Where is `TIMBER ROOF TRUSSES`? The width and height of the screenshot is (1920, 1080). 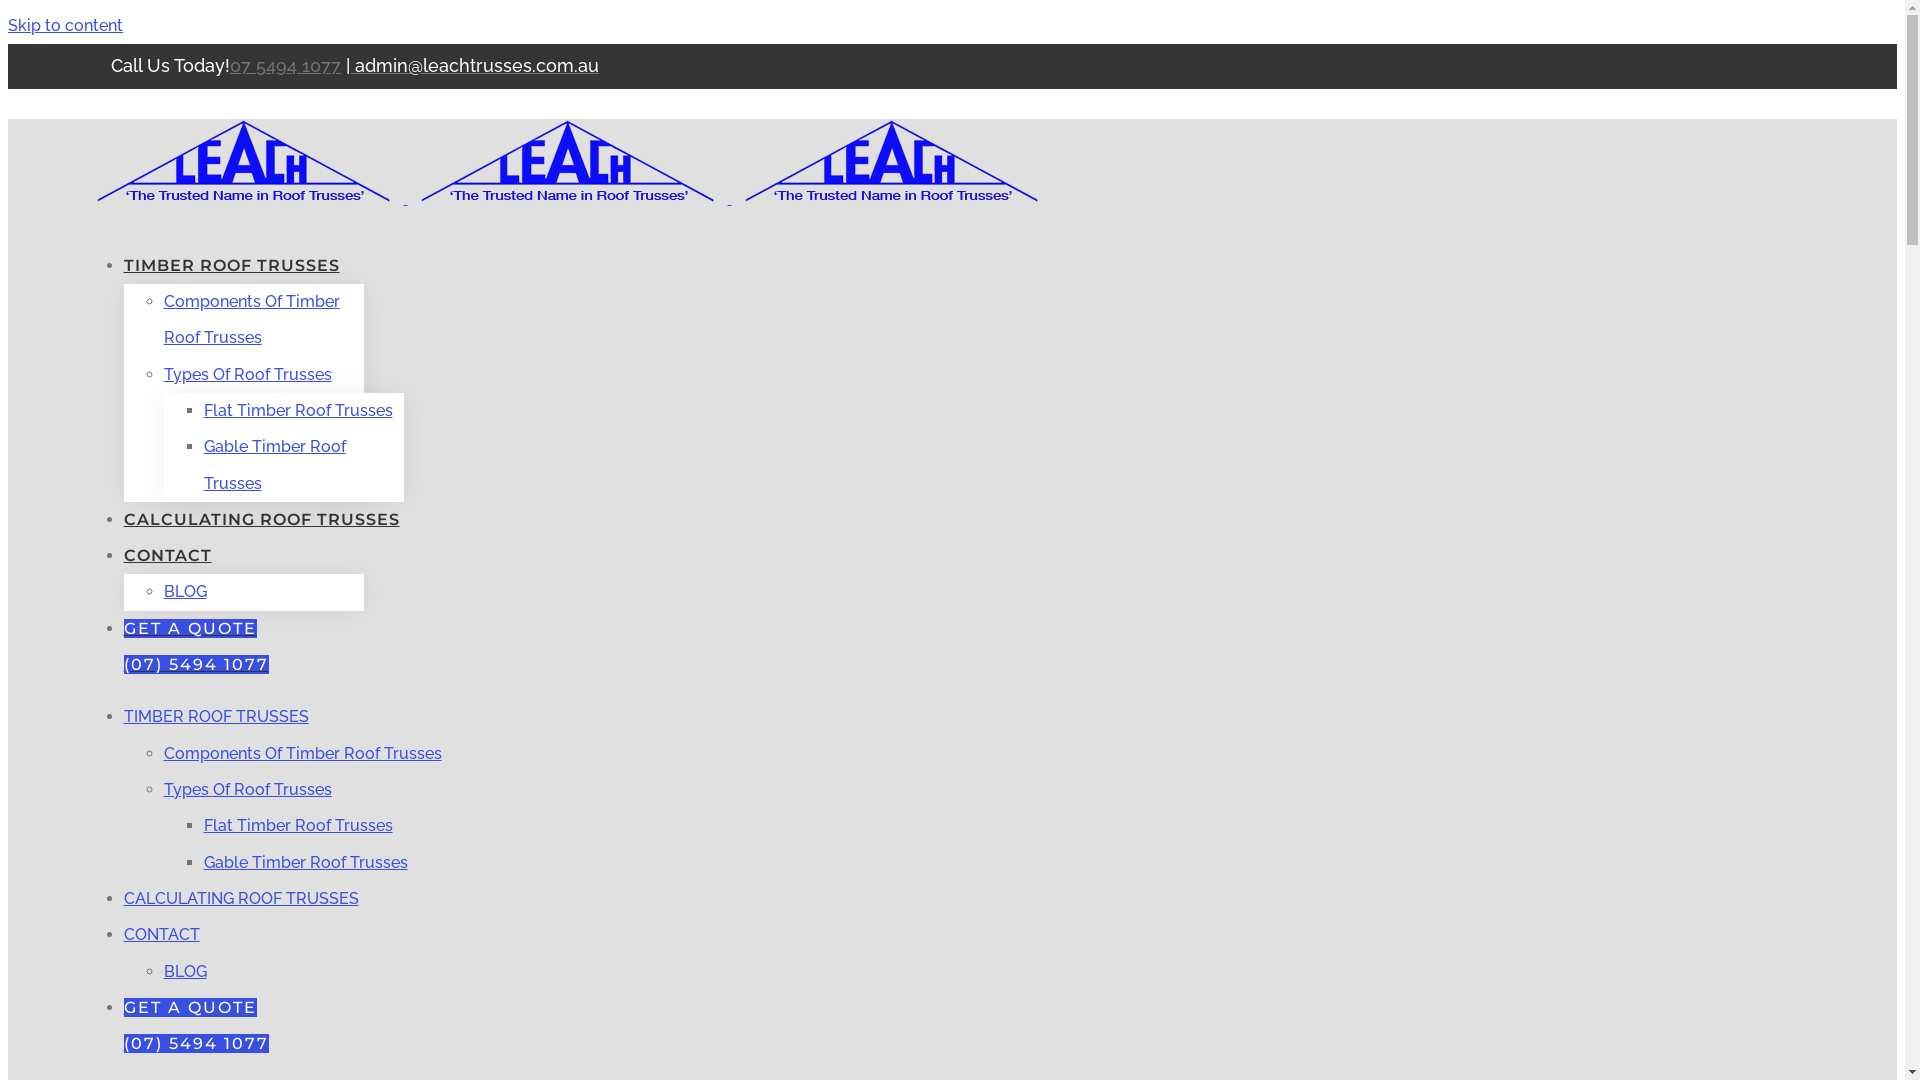 TIMBER ROOF TRUSSES is located at coordinates (216, 716).